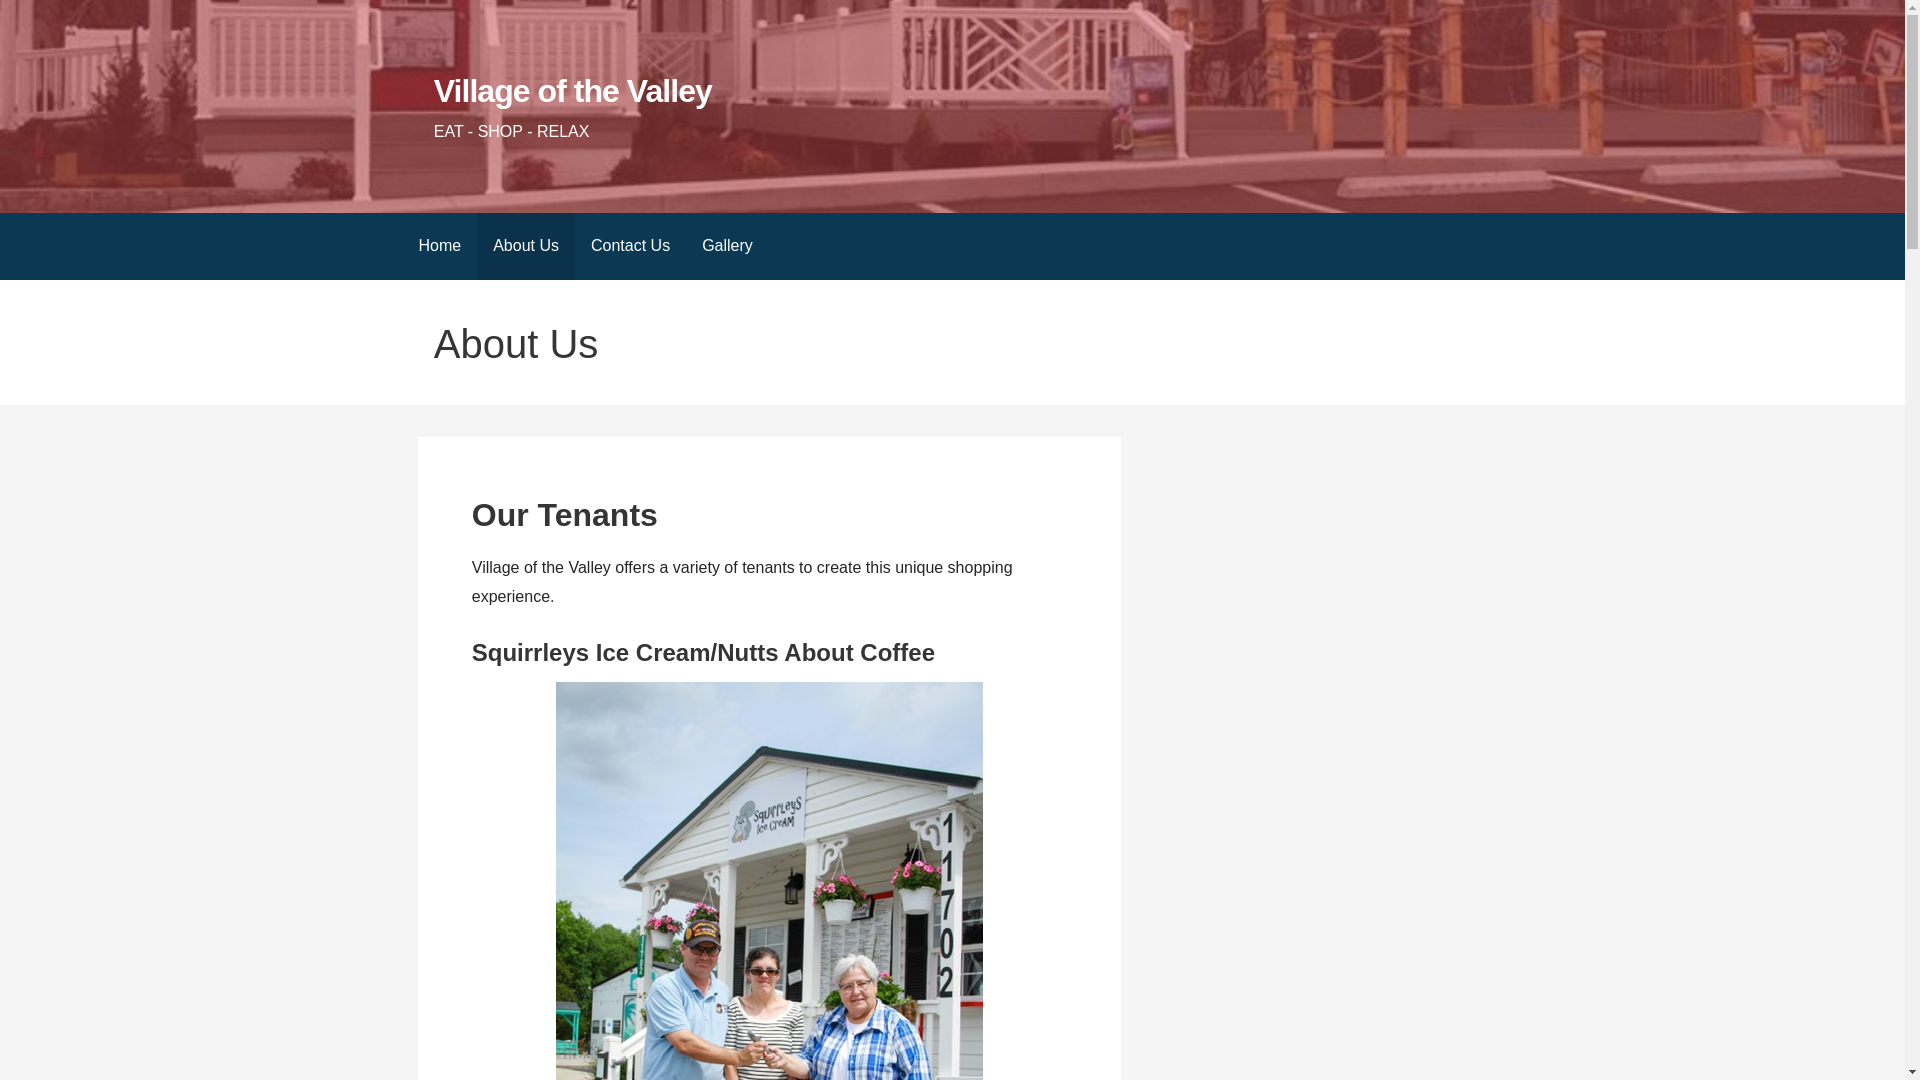  Describe the element at coordinates (727, 246) in the screenshot. I see `Gallery` at that location.